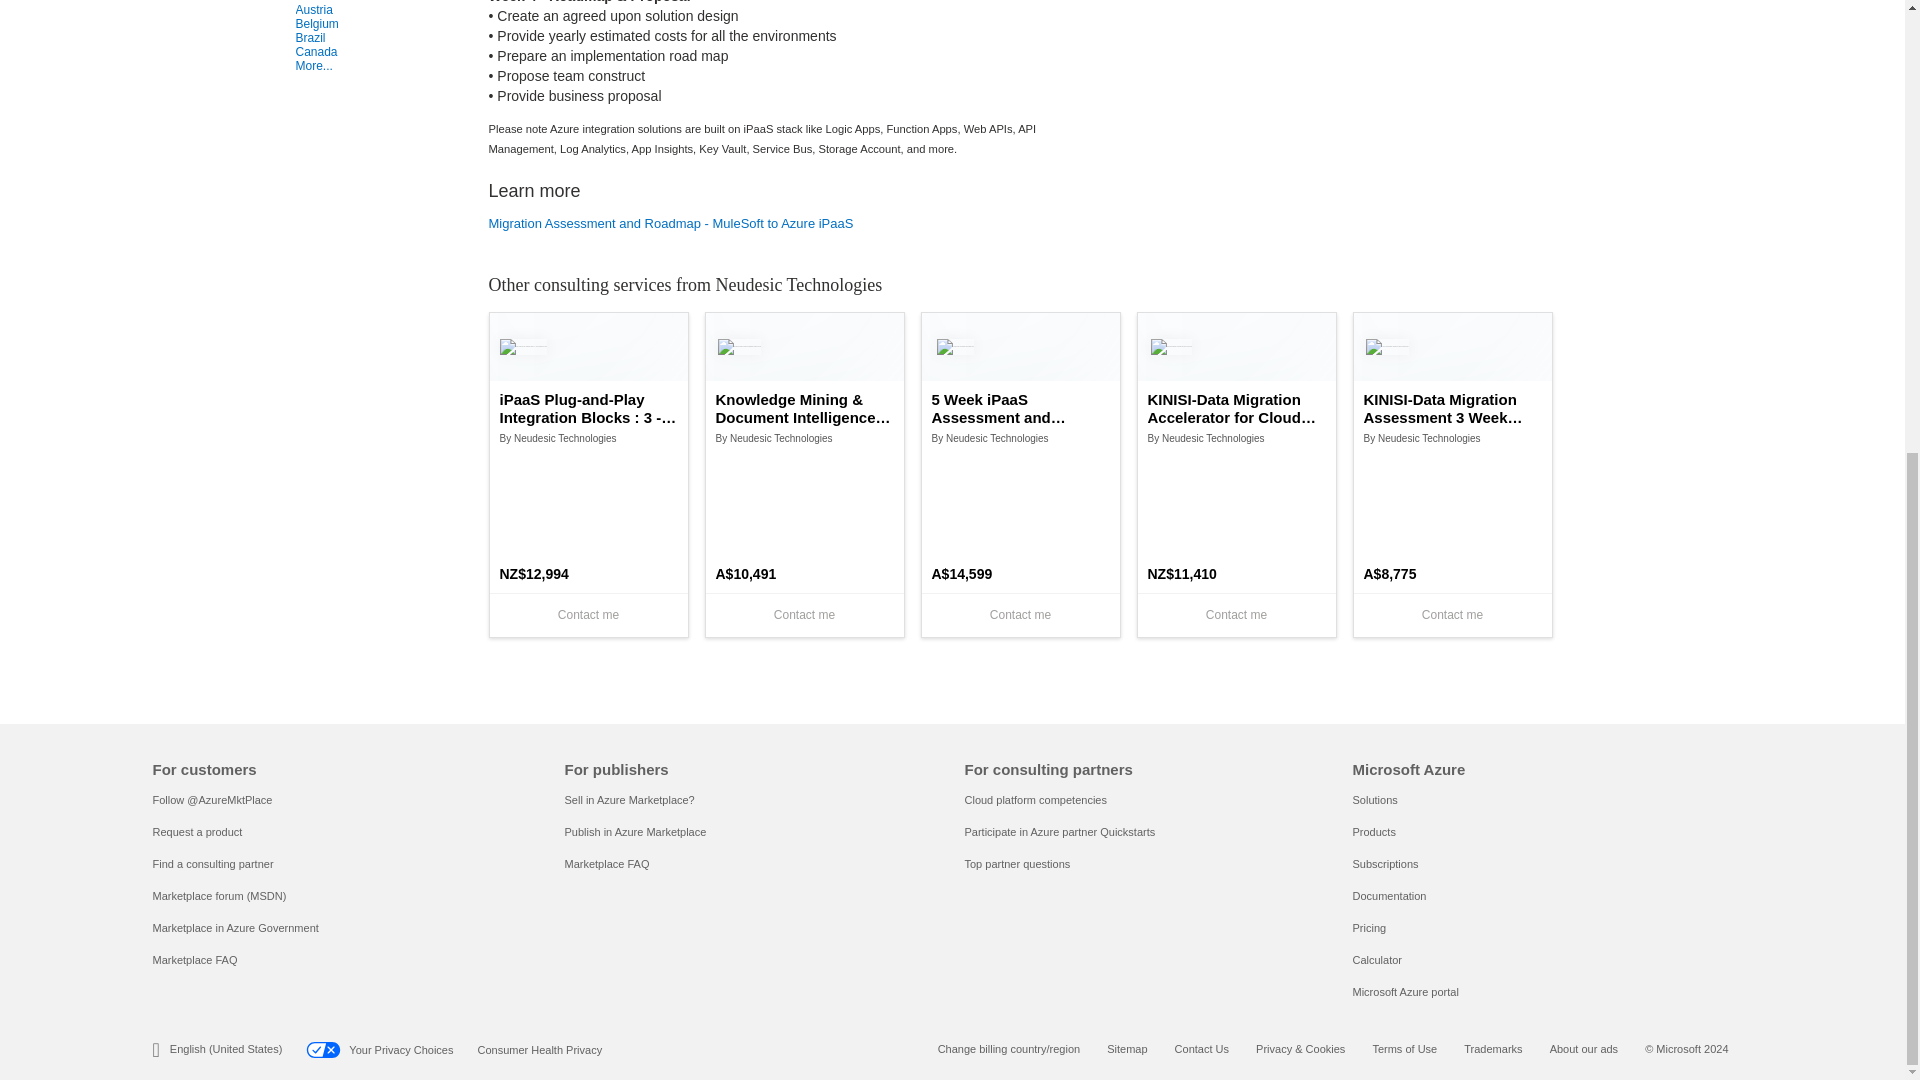 The width and height of the screenshot is (1920, 1080). What do you see at coordinates (1452, 408) in the screenshot?
I see `KINISI-Data Migration Assessment 3 Week Consulting` at bounding box center [1452, 408].